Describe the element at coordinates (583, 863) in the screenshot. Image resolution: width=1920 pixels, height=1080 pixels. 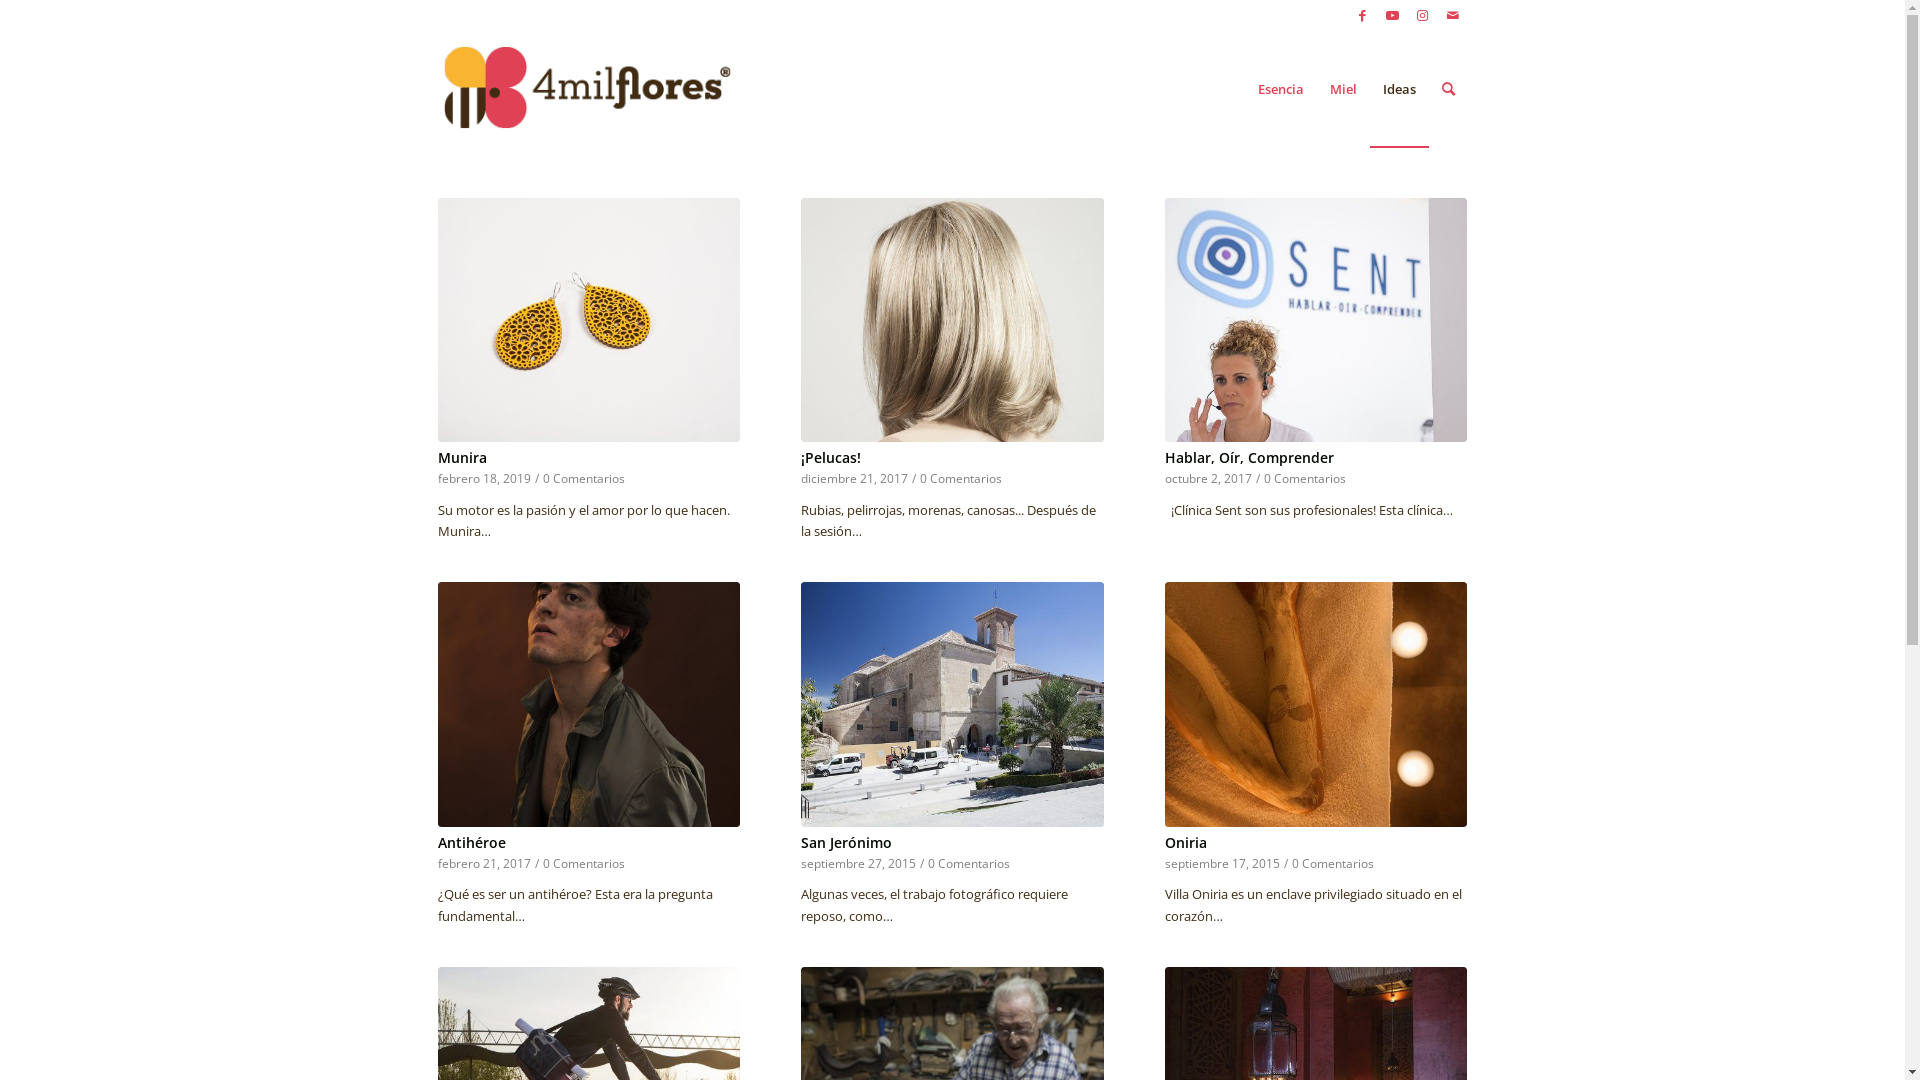
I see `0 Comentarios` at that location.